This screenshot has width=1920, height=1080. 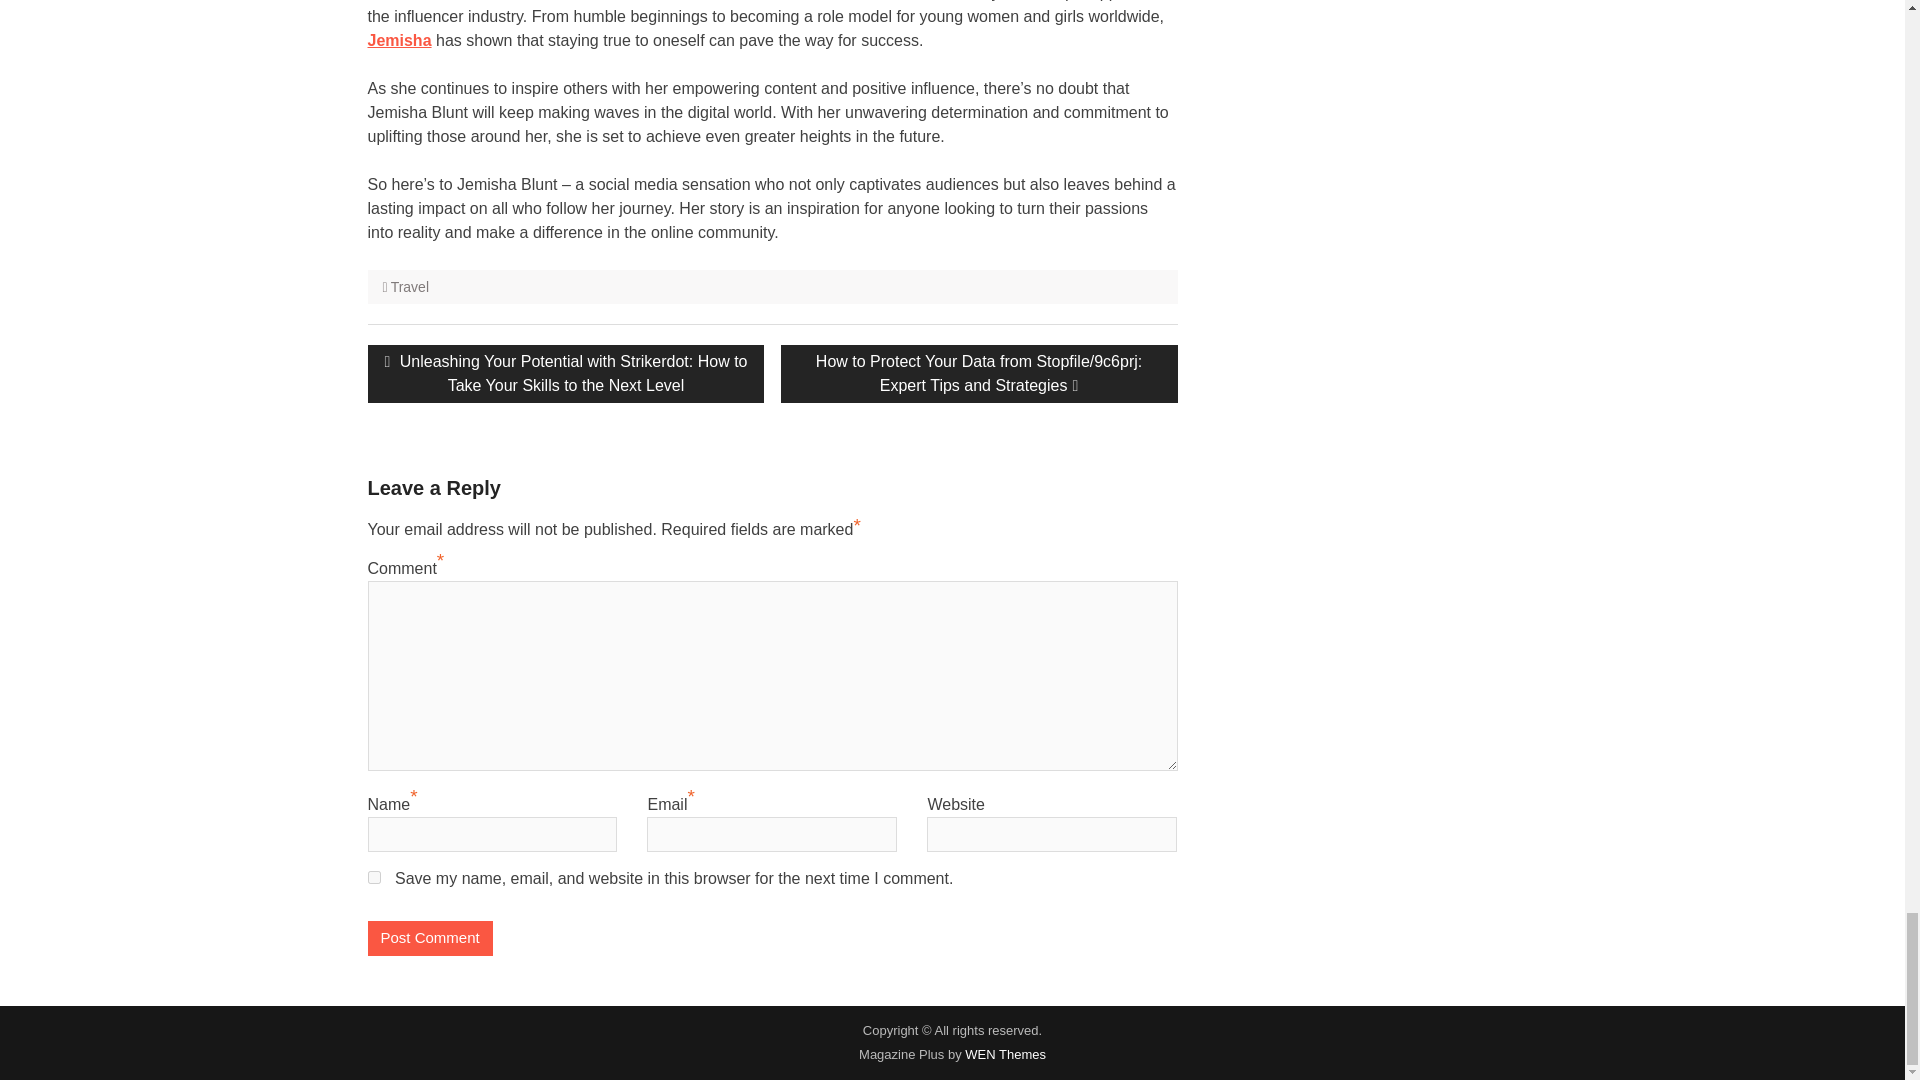 I want to click on Travel, so click(x=410, y=286).